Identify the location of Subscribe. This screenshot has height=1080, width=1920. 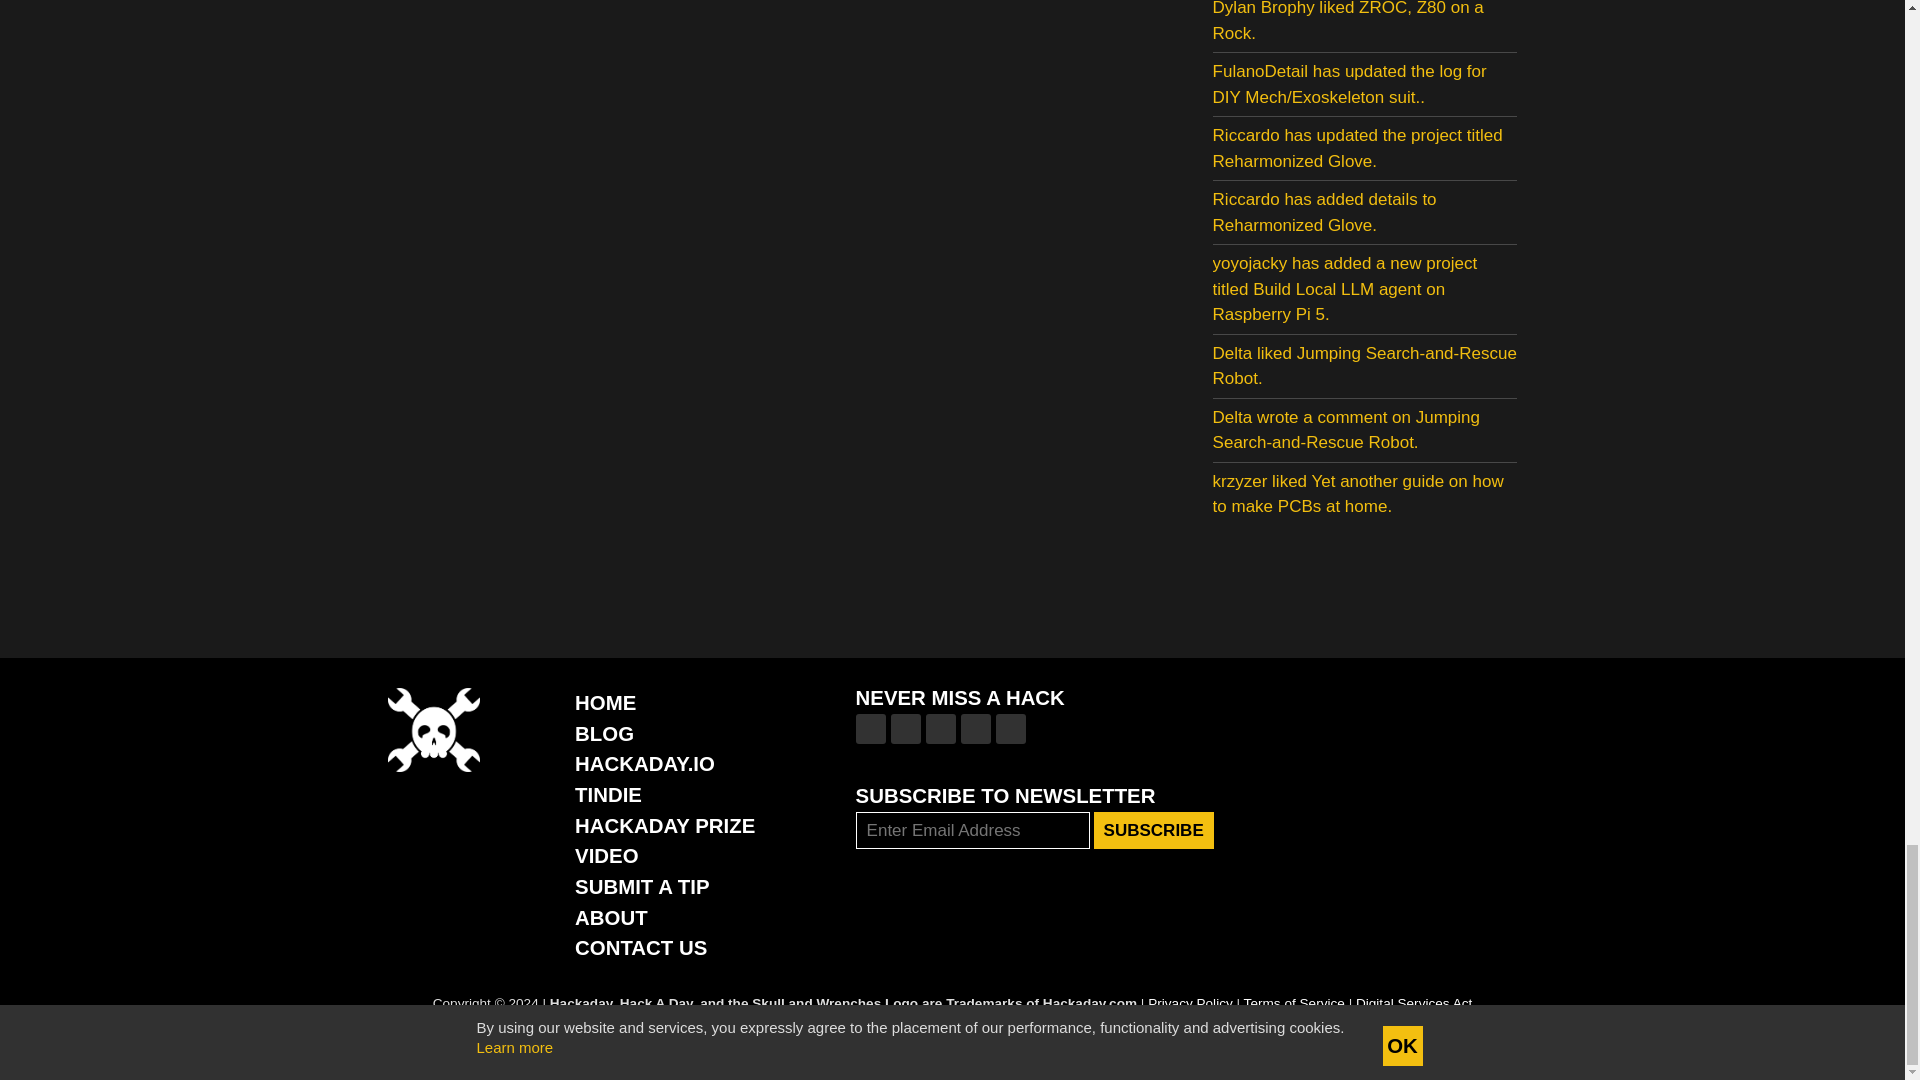
(1154, 830).